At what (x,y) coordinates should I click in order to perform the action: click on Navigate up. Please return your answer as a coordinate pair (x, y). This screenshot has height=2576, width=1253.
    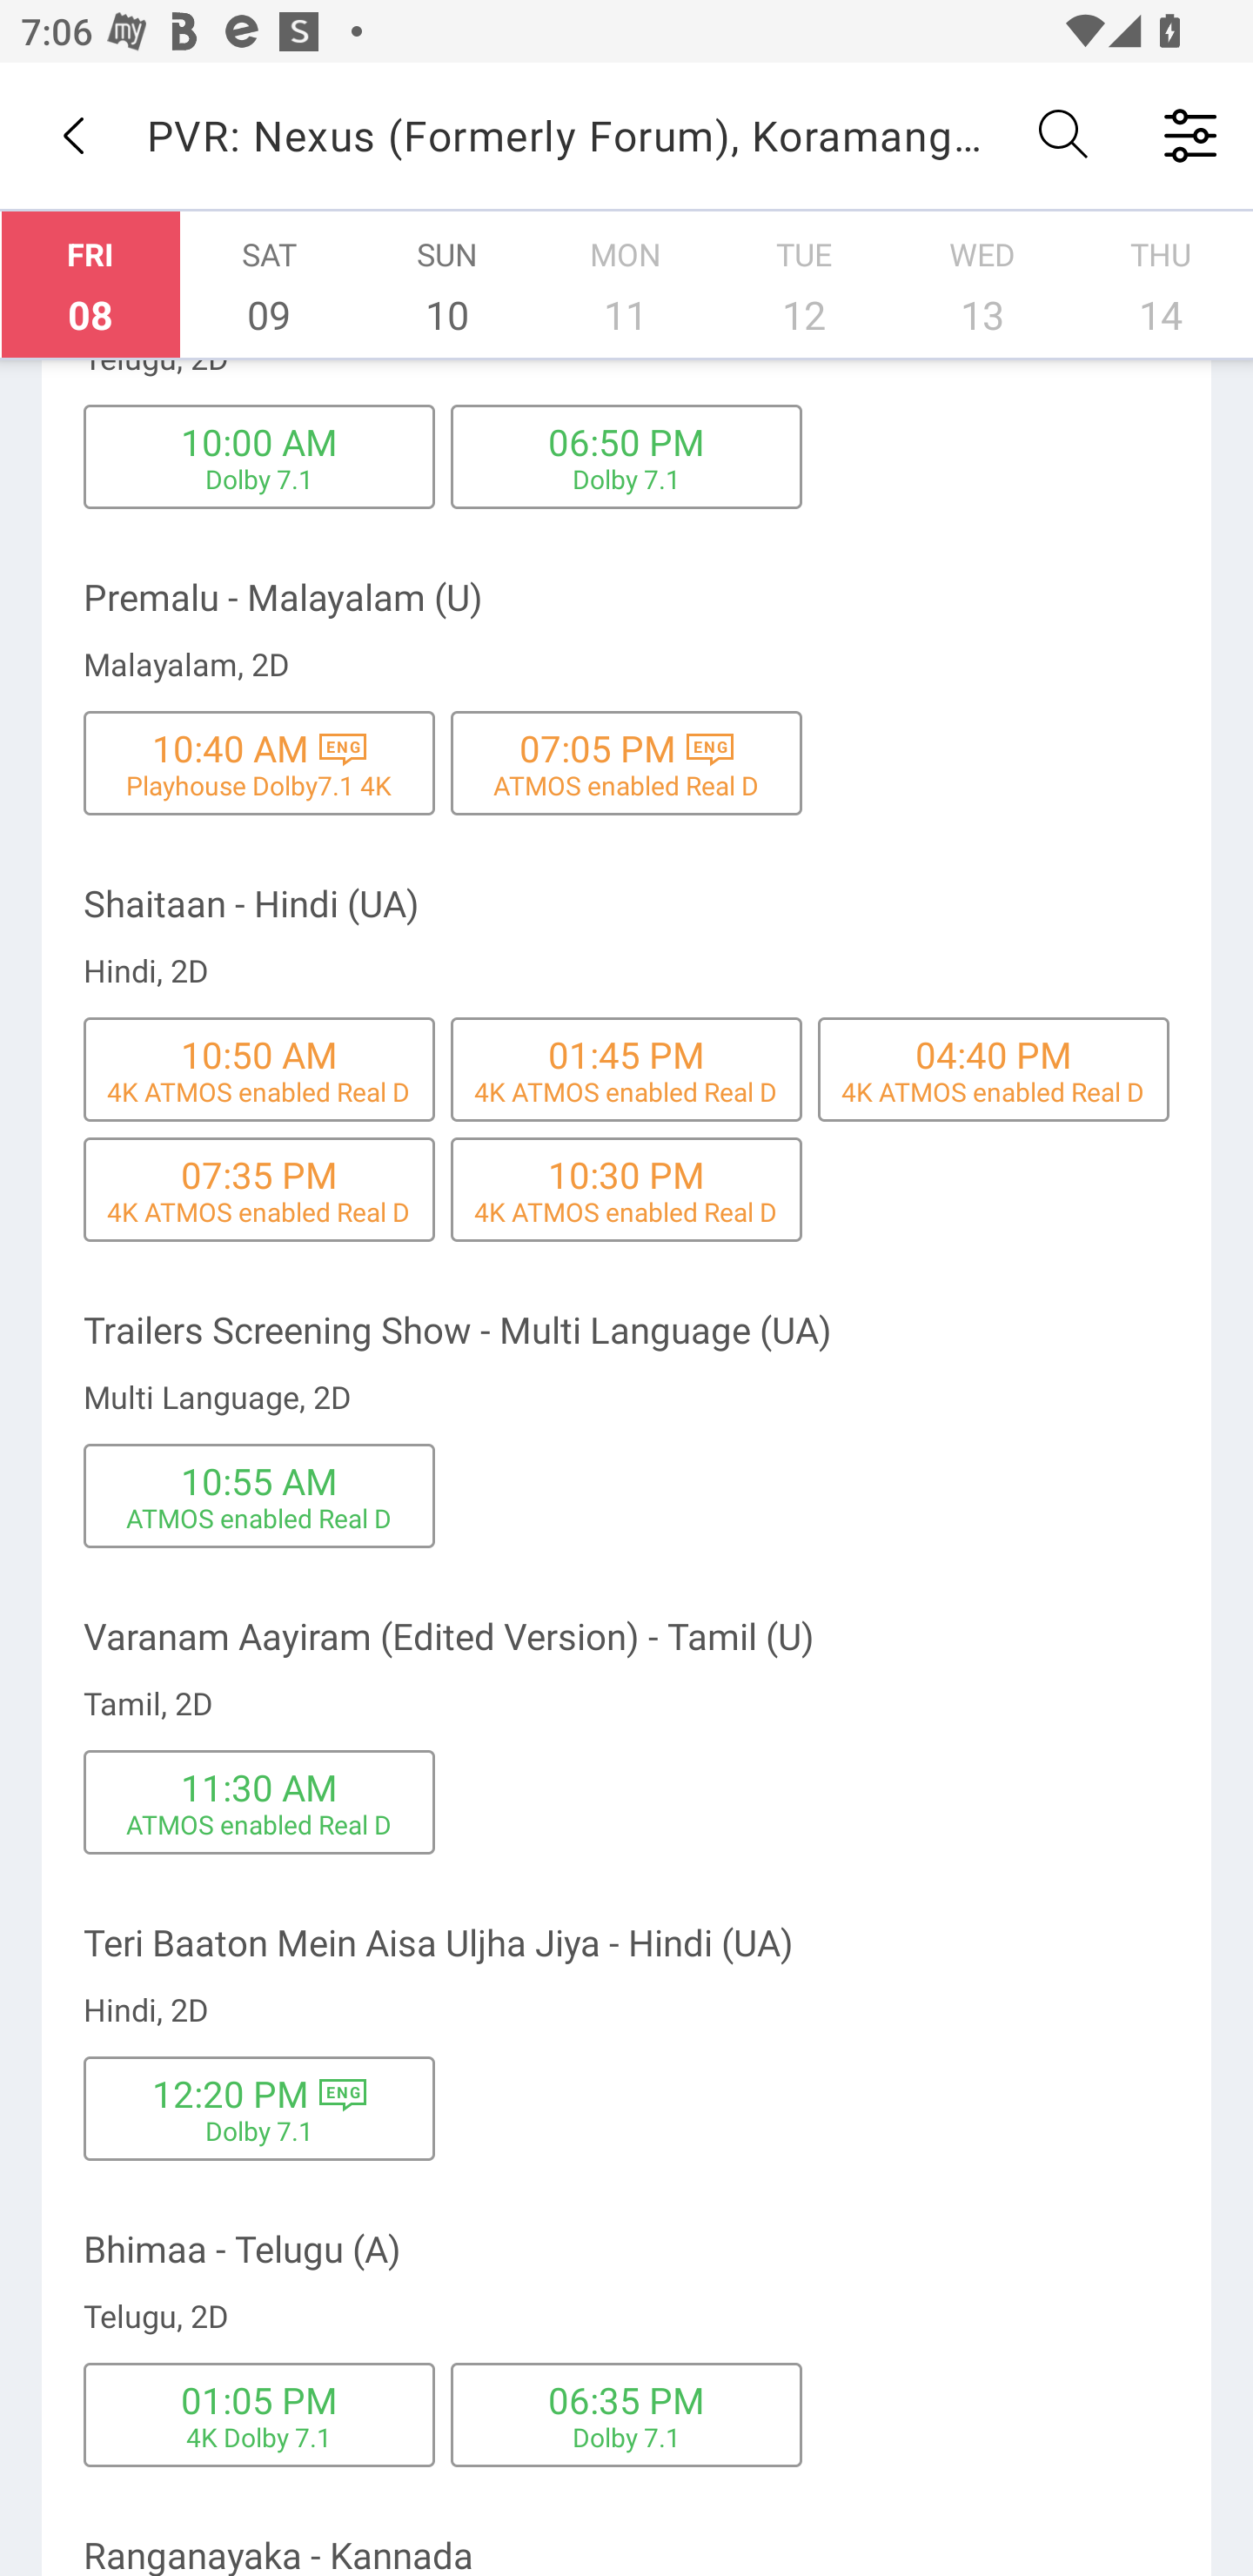
    Looking at the image, I should click on (73, 135).